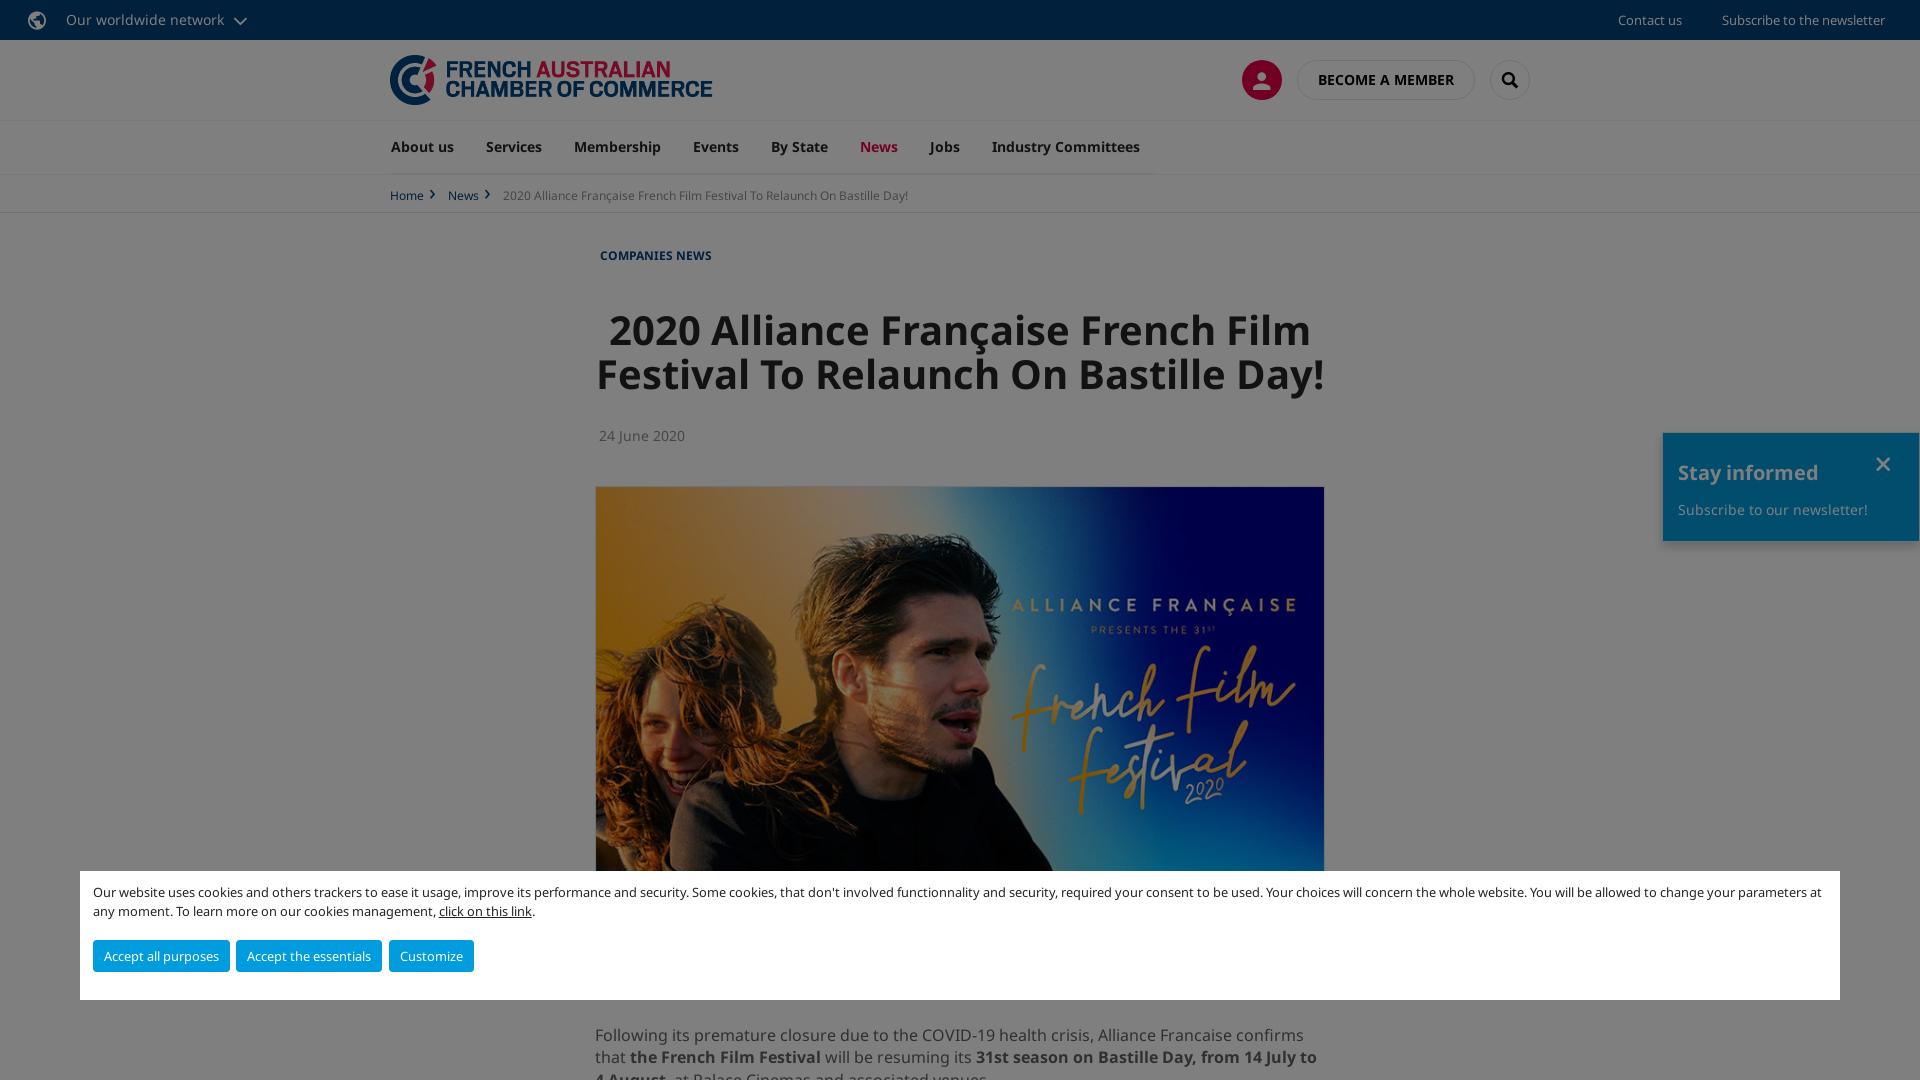  What do you see at coordinates (309, 956) in the screenshot?
I see `Accept the essentials` at bounding box center [309, 956].